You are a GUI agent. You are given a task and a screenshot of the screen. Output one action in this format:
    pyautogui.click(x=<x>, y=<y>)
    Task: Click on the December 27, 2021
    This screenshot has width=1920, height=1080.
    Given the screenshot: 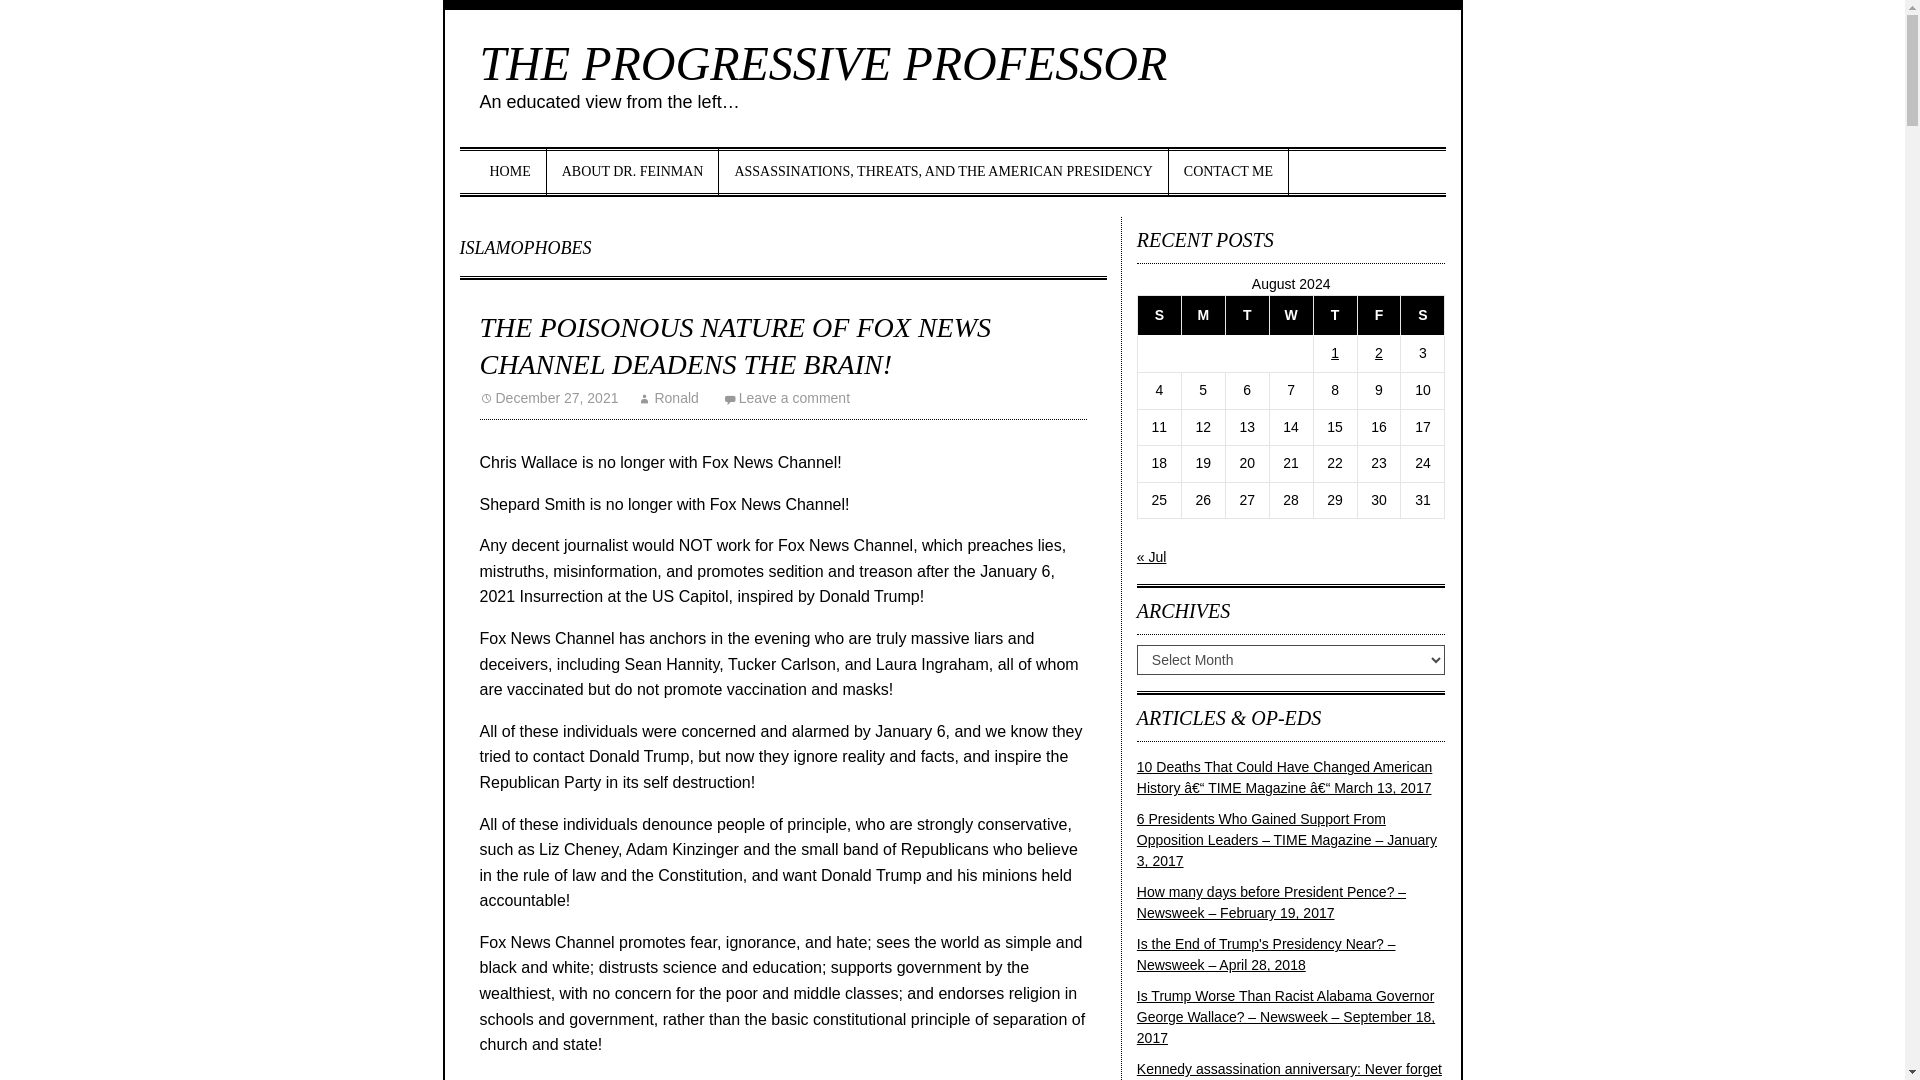 What is the action you would take?
    pyautogui.click(x=549, y=398)
    